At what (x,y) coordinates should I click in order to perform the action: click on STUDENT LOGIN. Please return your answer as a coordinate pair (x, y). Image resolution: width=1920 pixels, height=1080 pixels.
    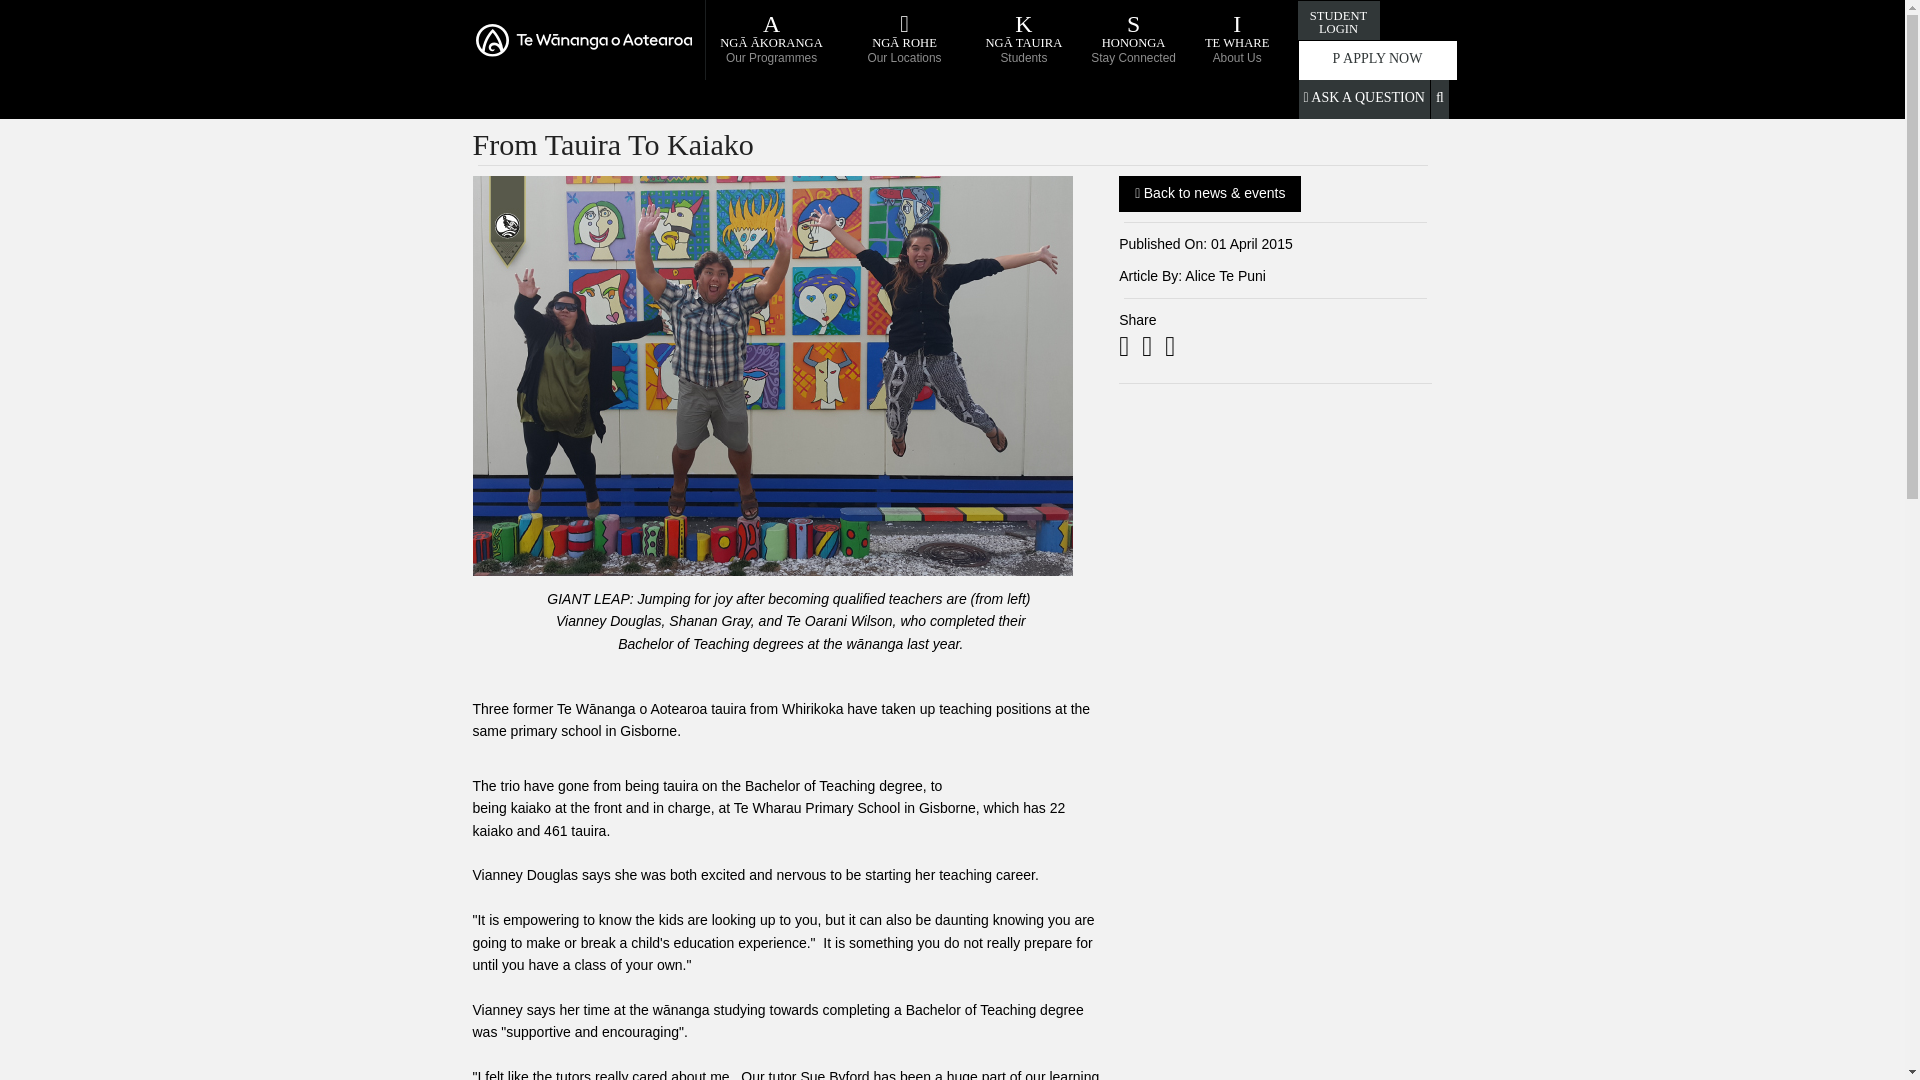
    Looking at the image, I should click on (1338, 20).